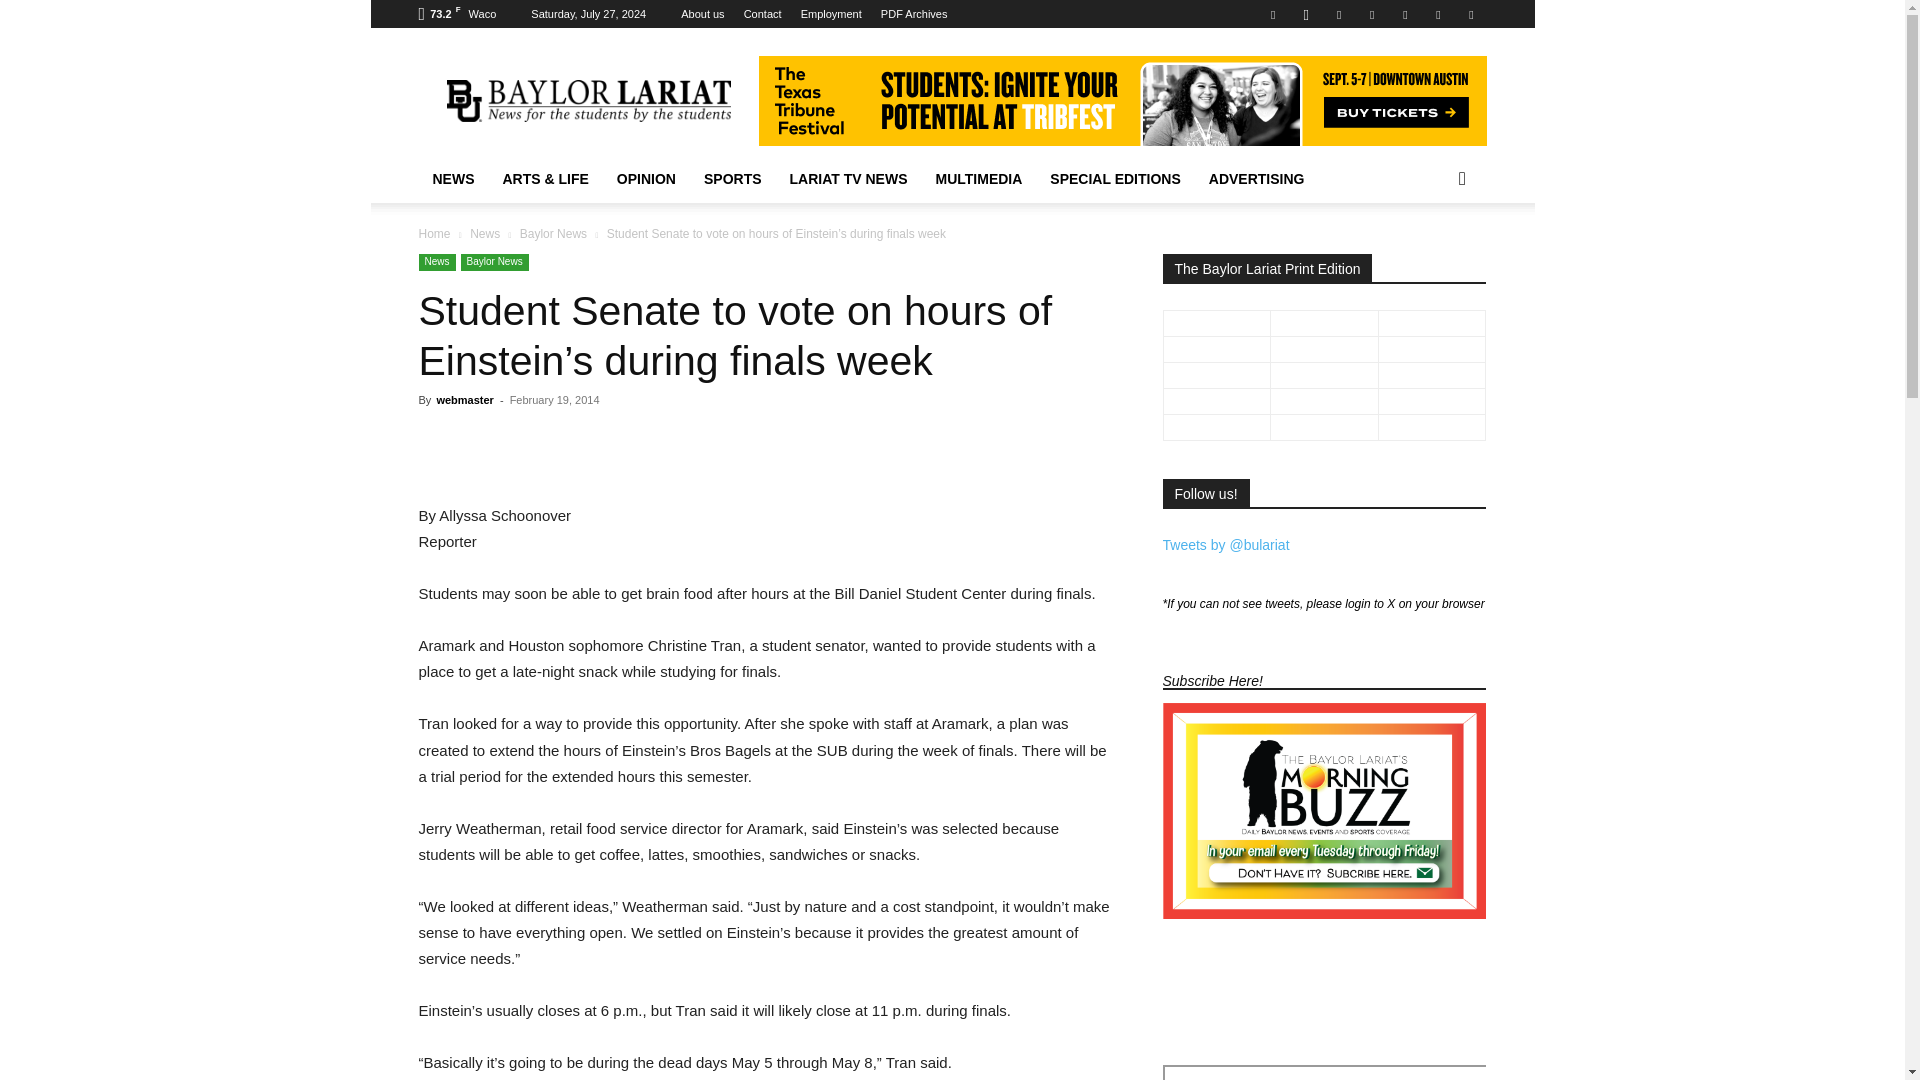  Describe the element at coordinates (762, 14) in the screenshot. I see `Contact the Lariat` at that location.